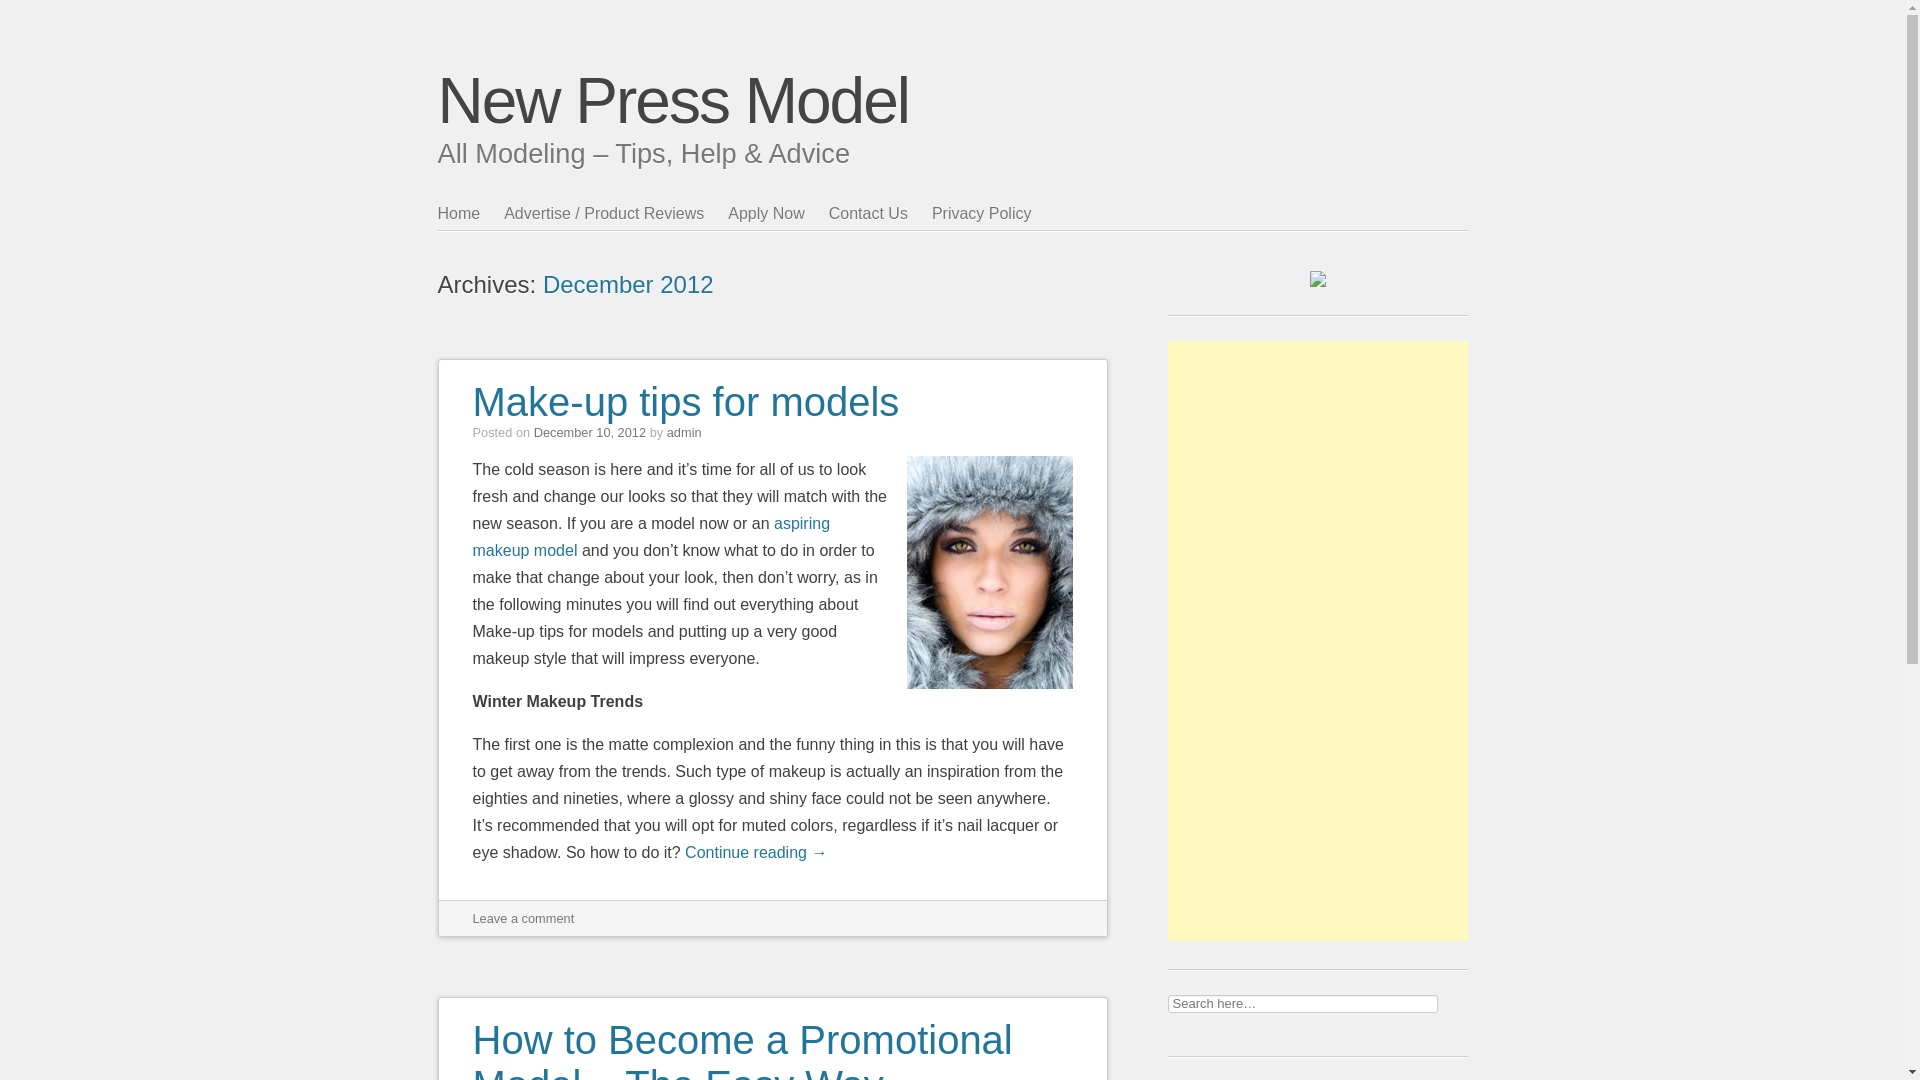 The image size is (1920, 1080). Describe the element at coordinates (686, 284) in the screenshot. I see `2012` at that location.